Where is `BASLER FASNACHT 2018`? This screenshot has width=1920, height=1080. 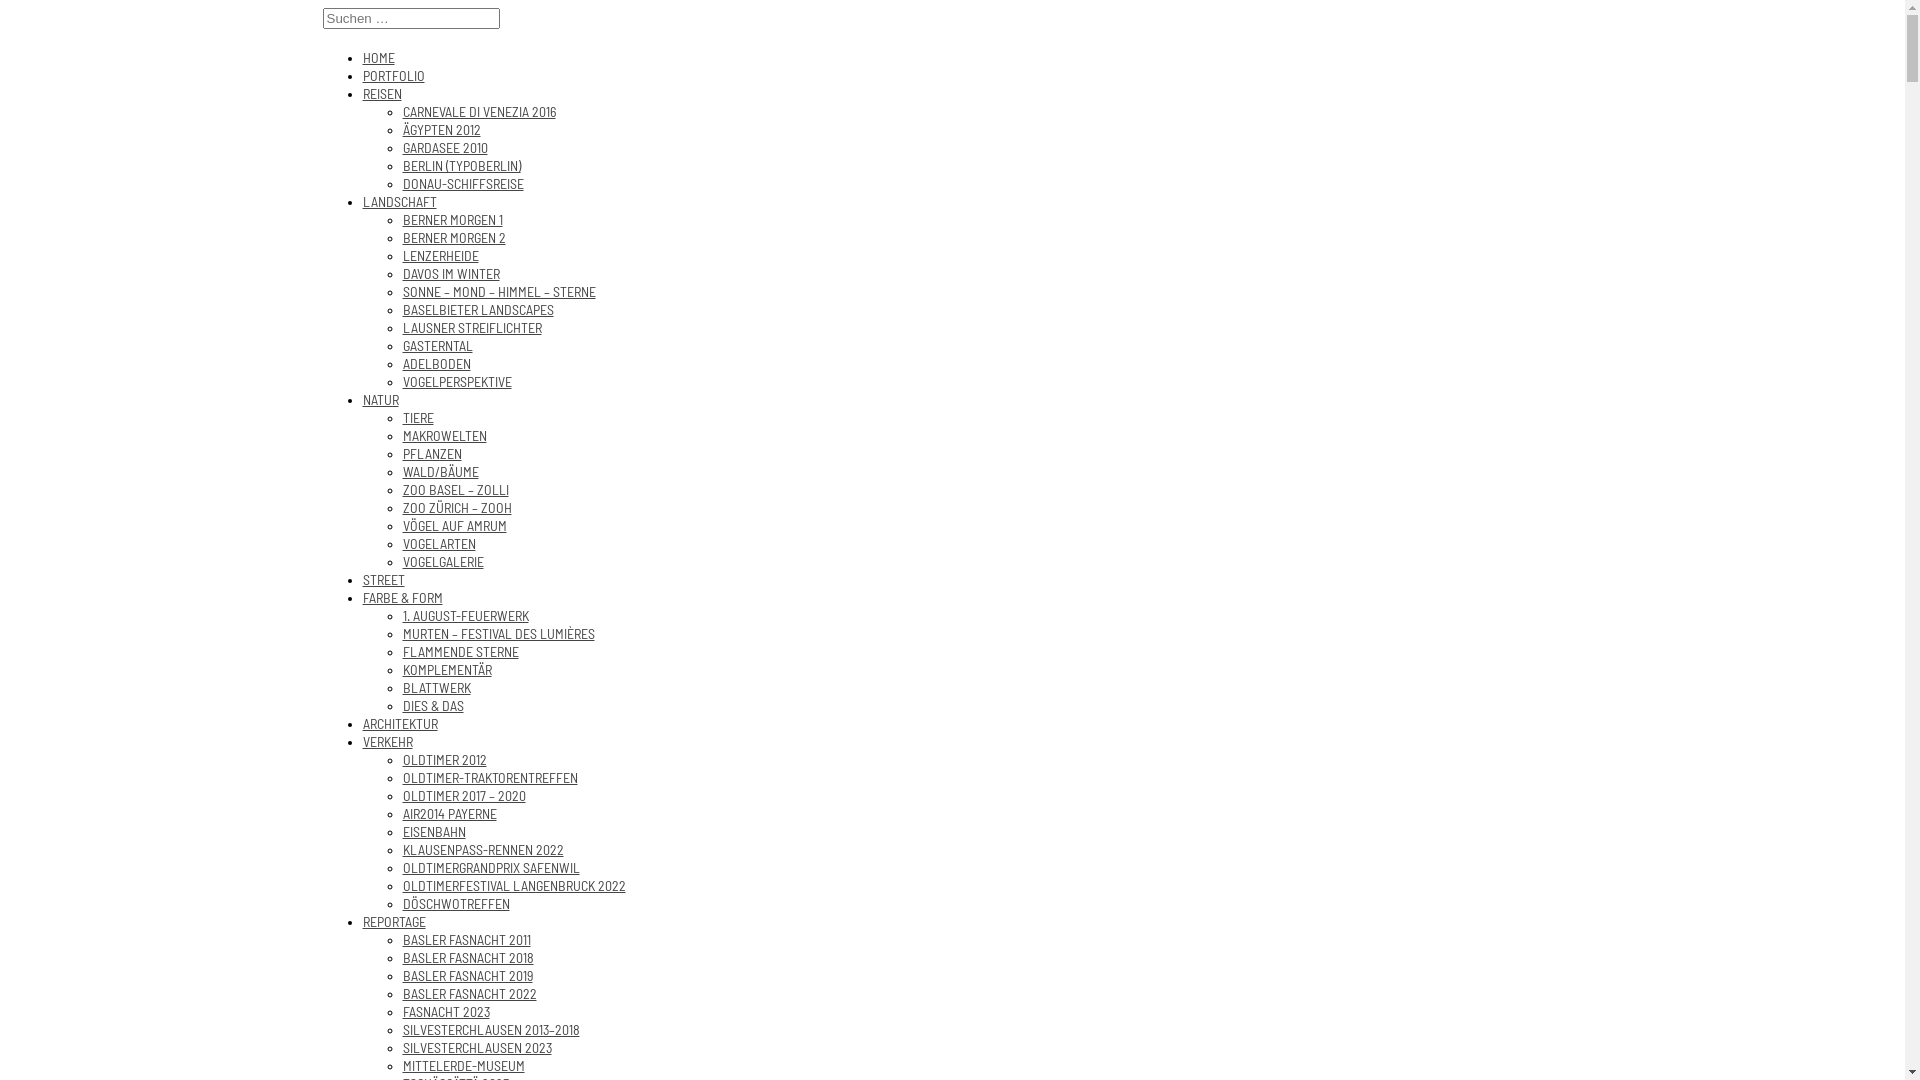
BASLER FASNACHT 2018 is located at coordinates (468, 958).